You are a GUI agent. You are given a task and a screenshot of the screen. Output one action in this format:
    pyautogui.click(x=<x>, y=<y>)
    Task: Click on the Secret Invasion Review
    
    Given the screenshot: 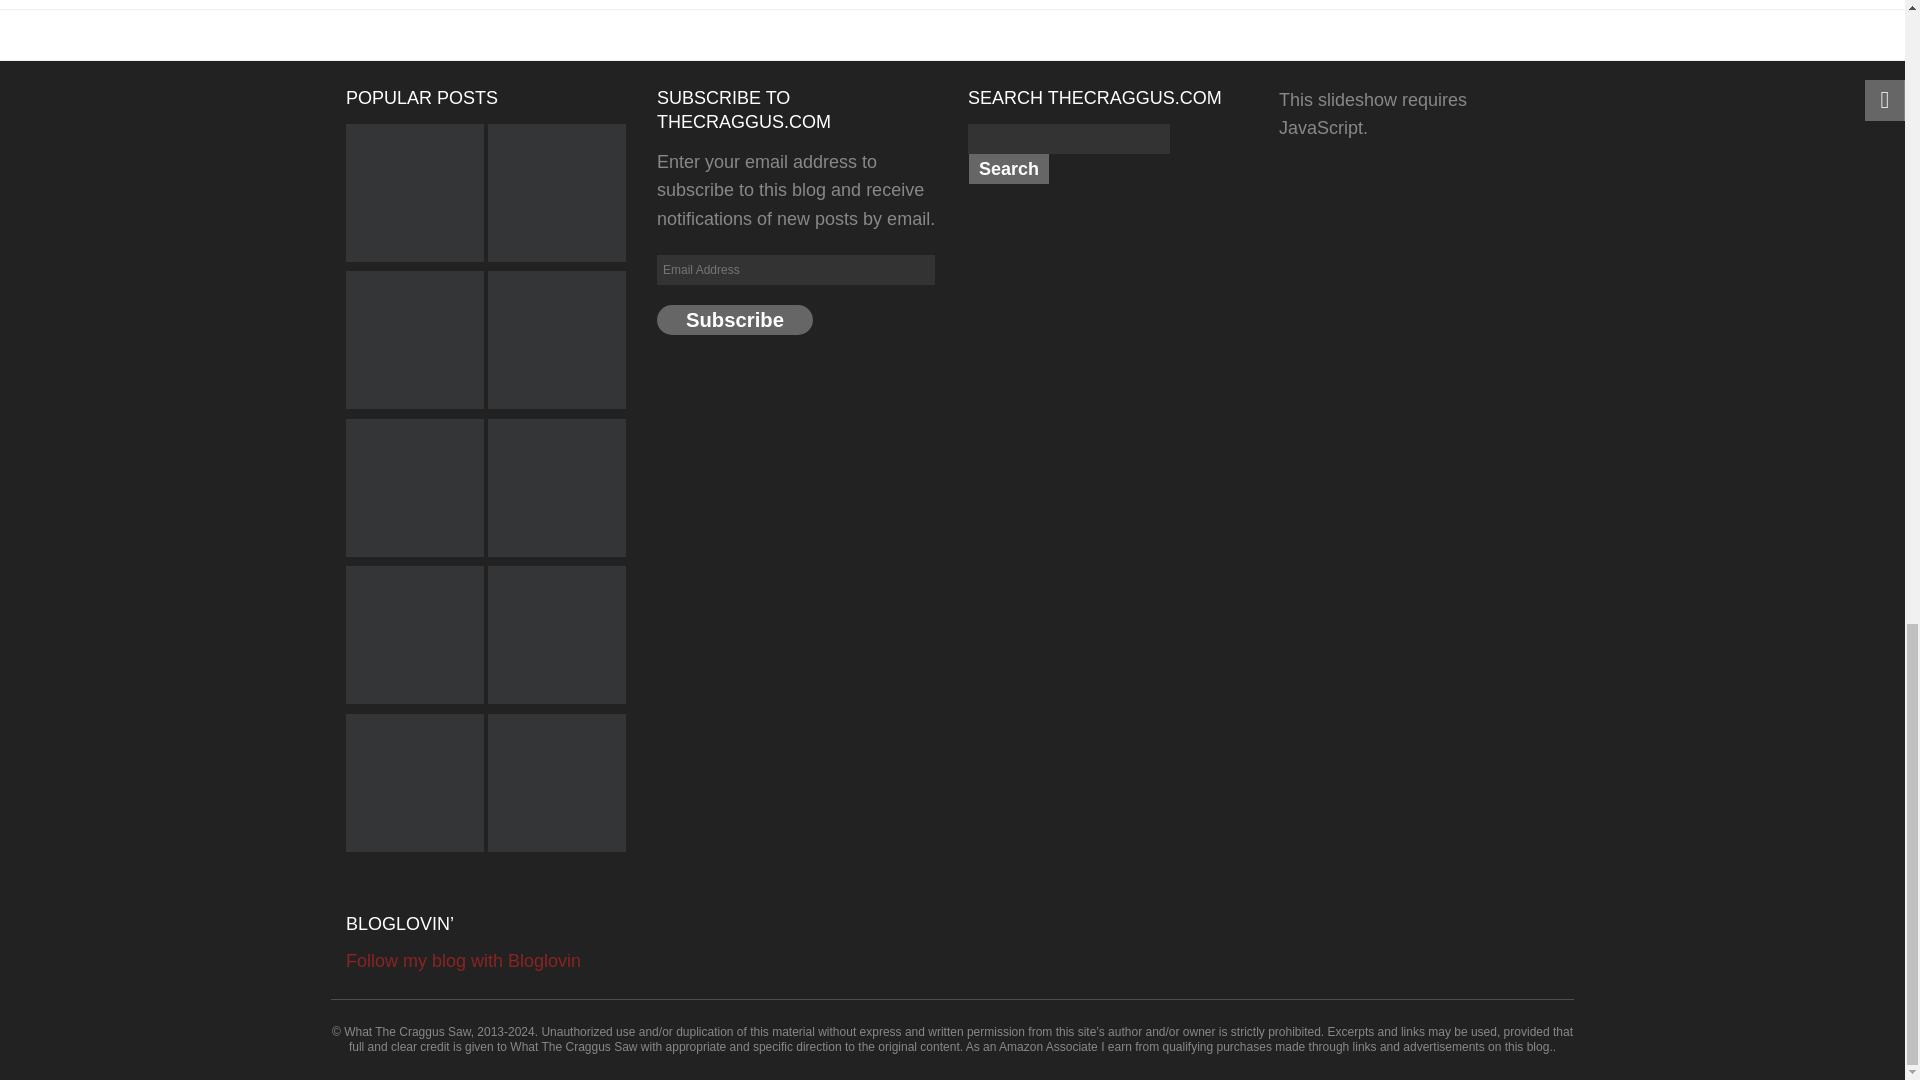 What is the action you would take?
    pyautogui.click(x=414, y=637)
    